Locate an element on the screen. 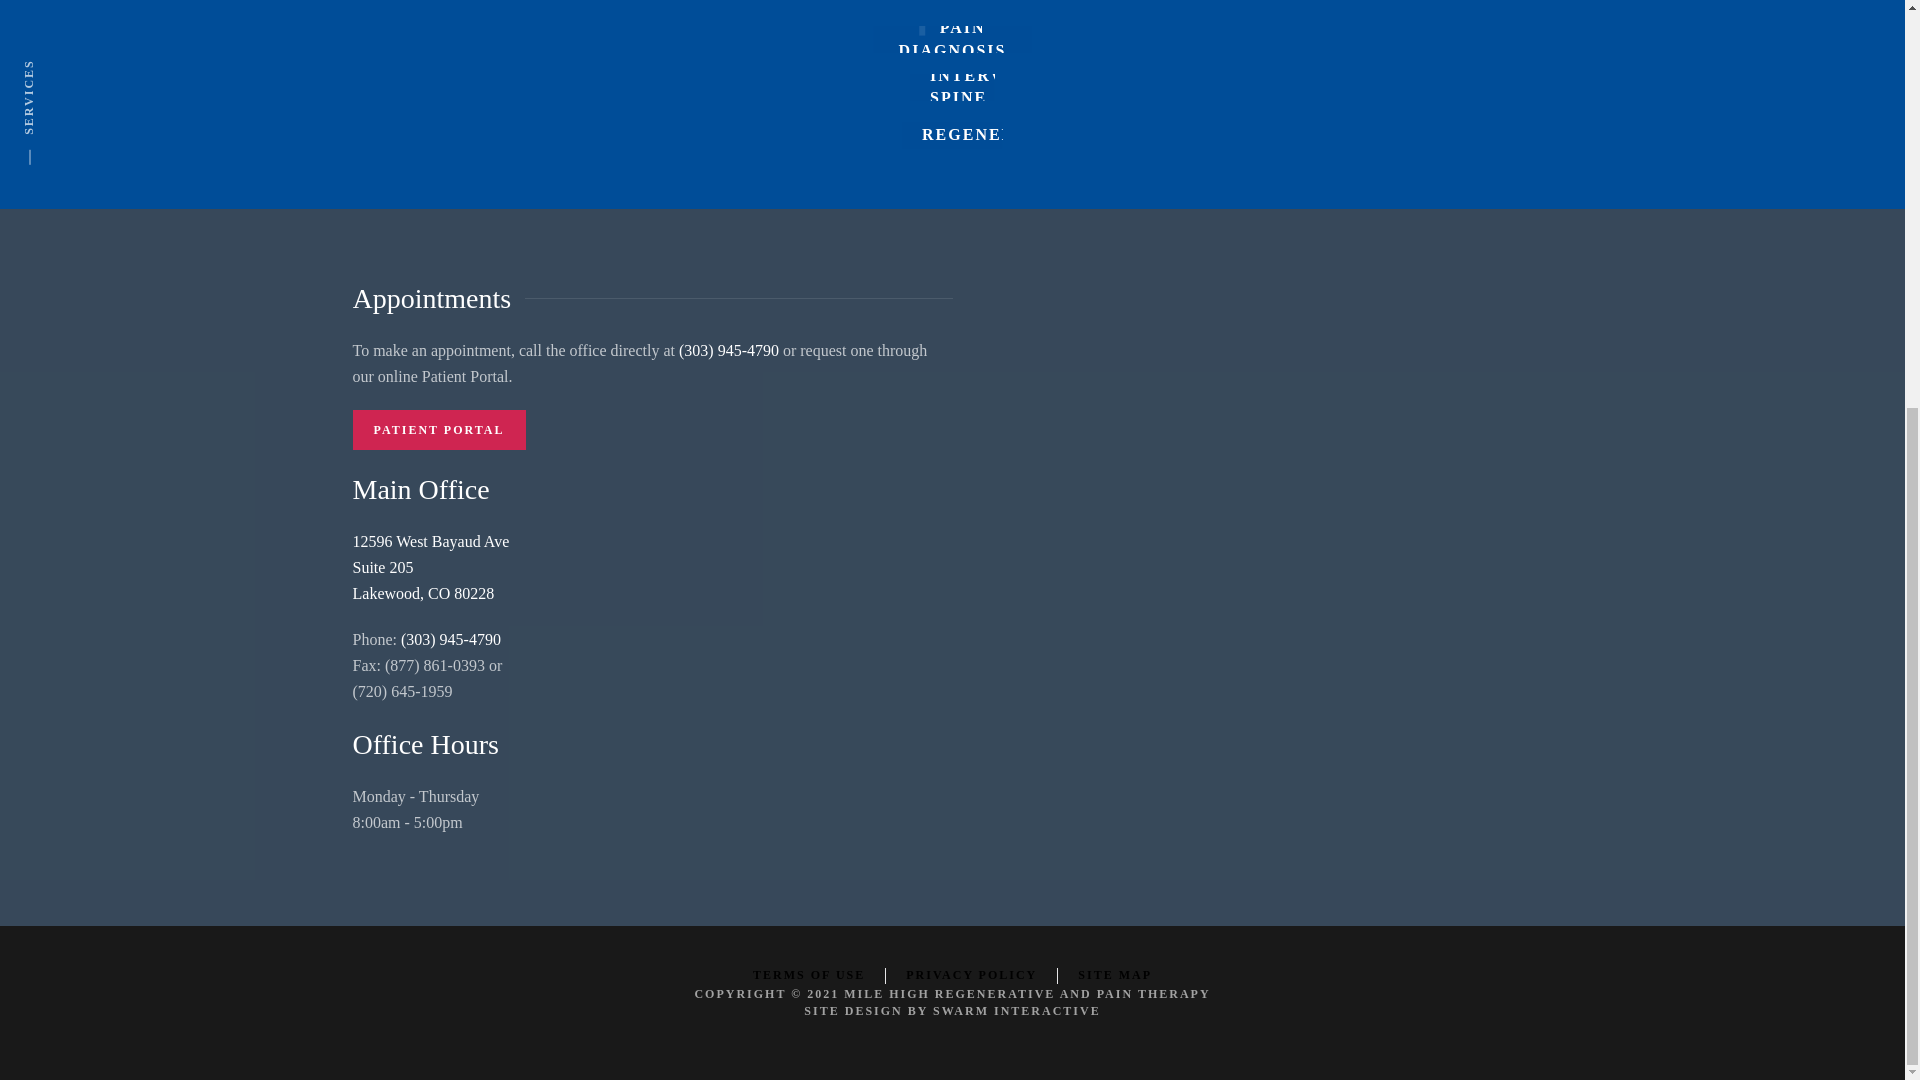  Office phone number is located at coordinates (451, 639).